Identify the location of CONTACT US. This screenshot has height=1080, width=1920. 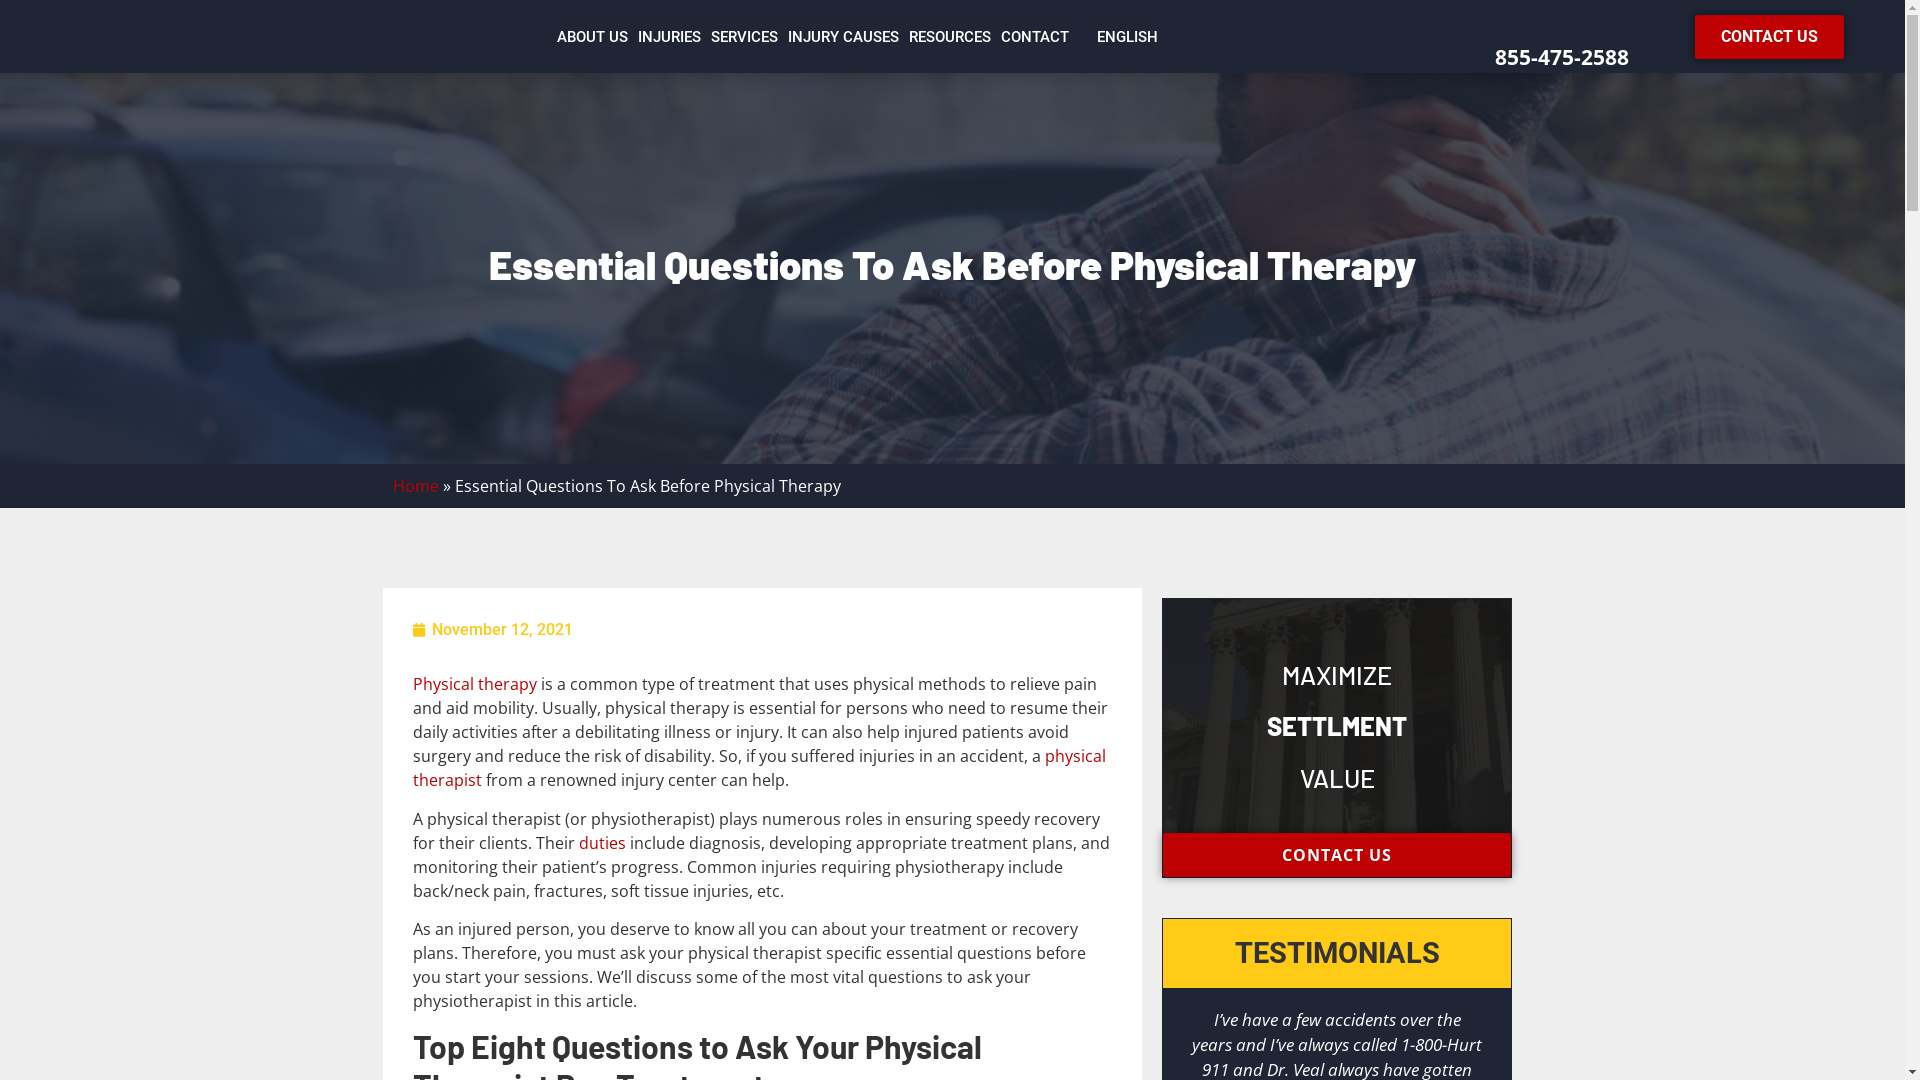
(1337, 855).